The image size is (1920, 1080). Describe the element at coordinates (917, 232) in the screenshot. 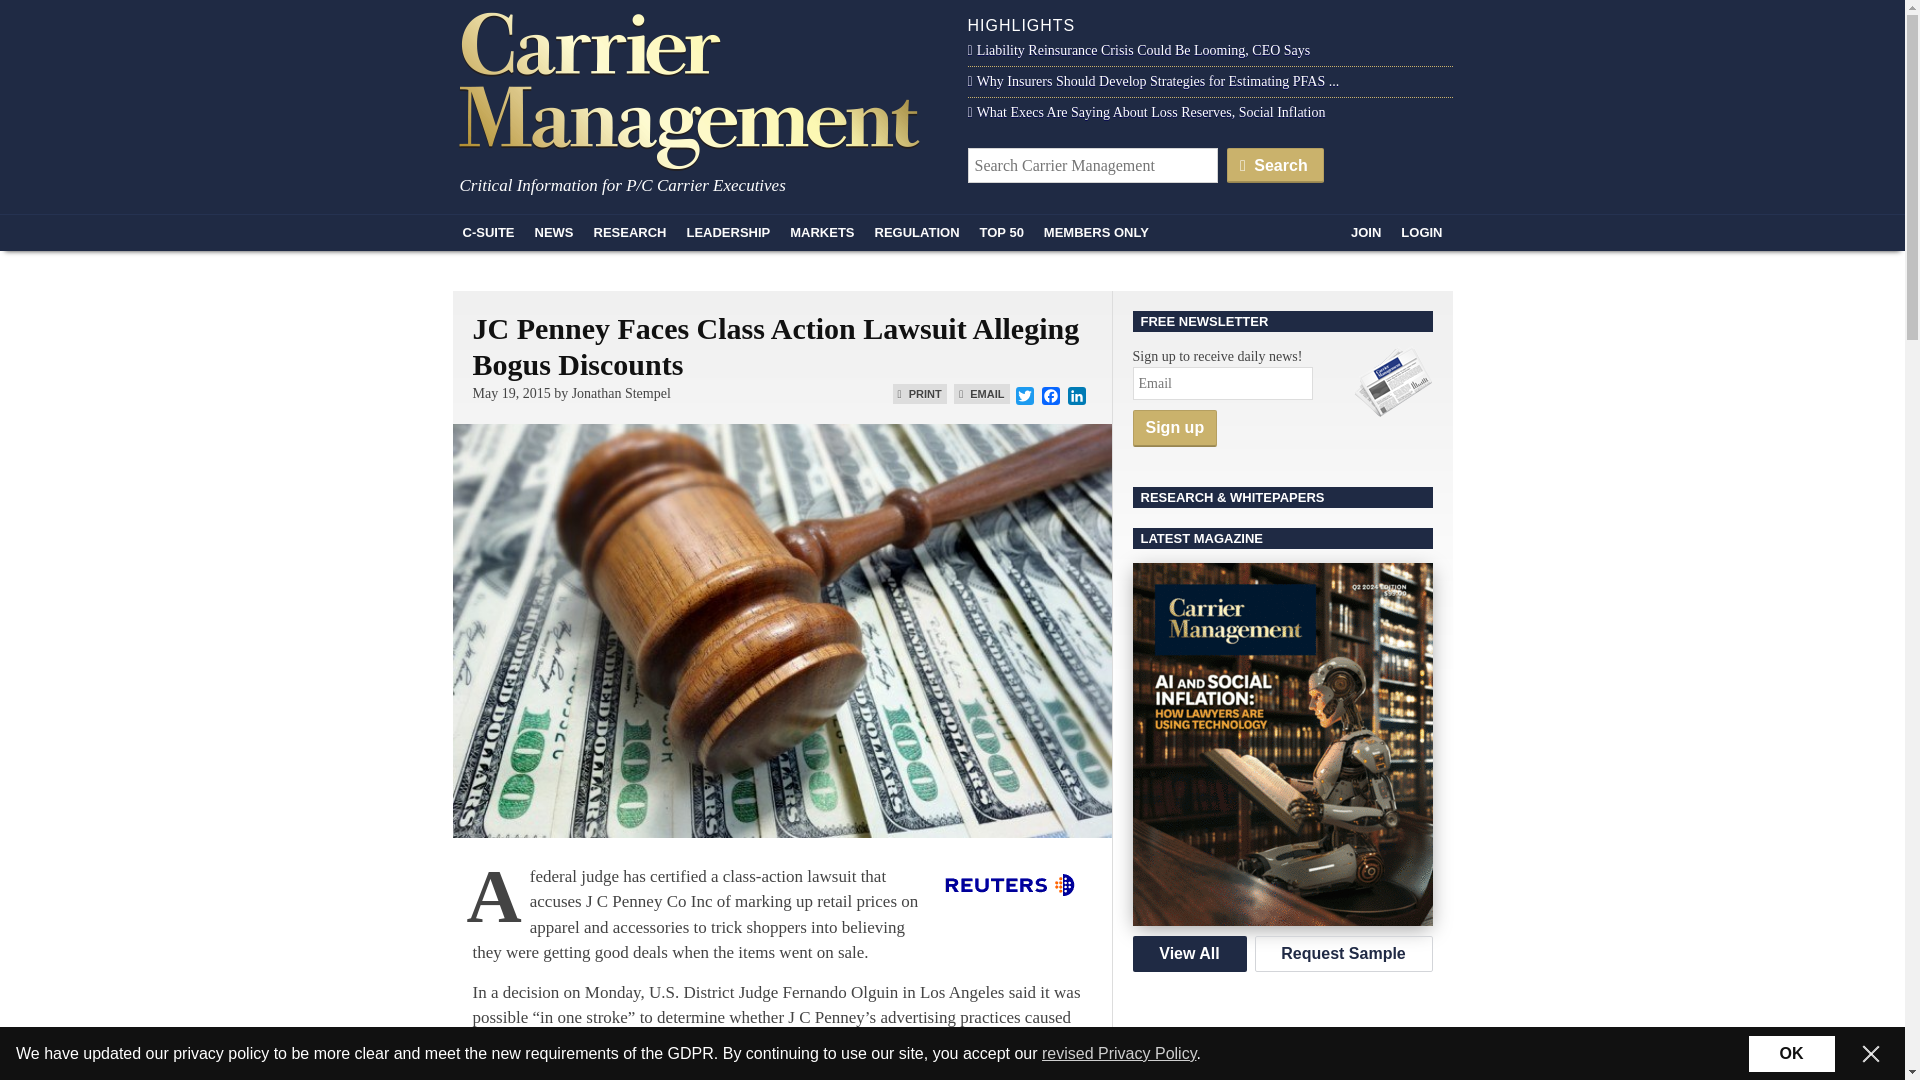

I see `REGULATION` at that location.